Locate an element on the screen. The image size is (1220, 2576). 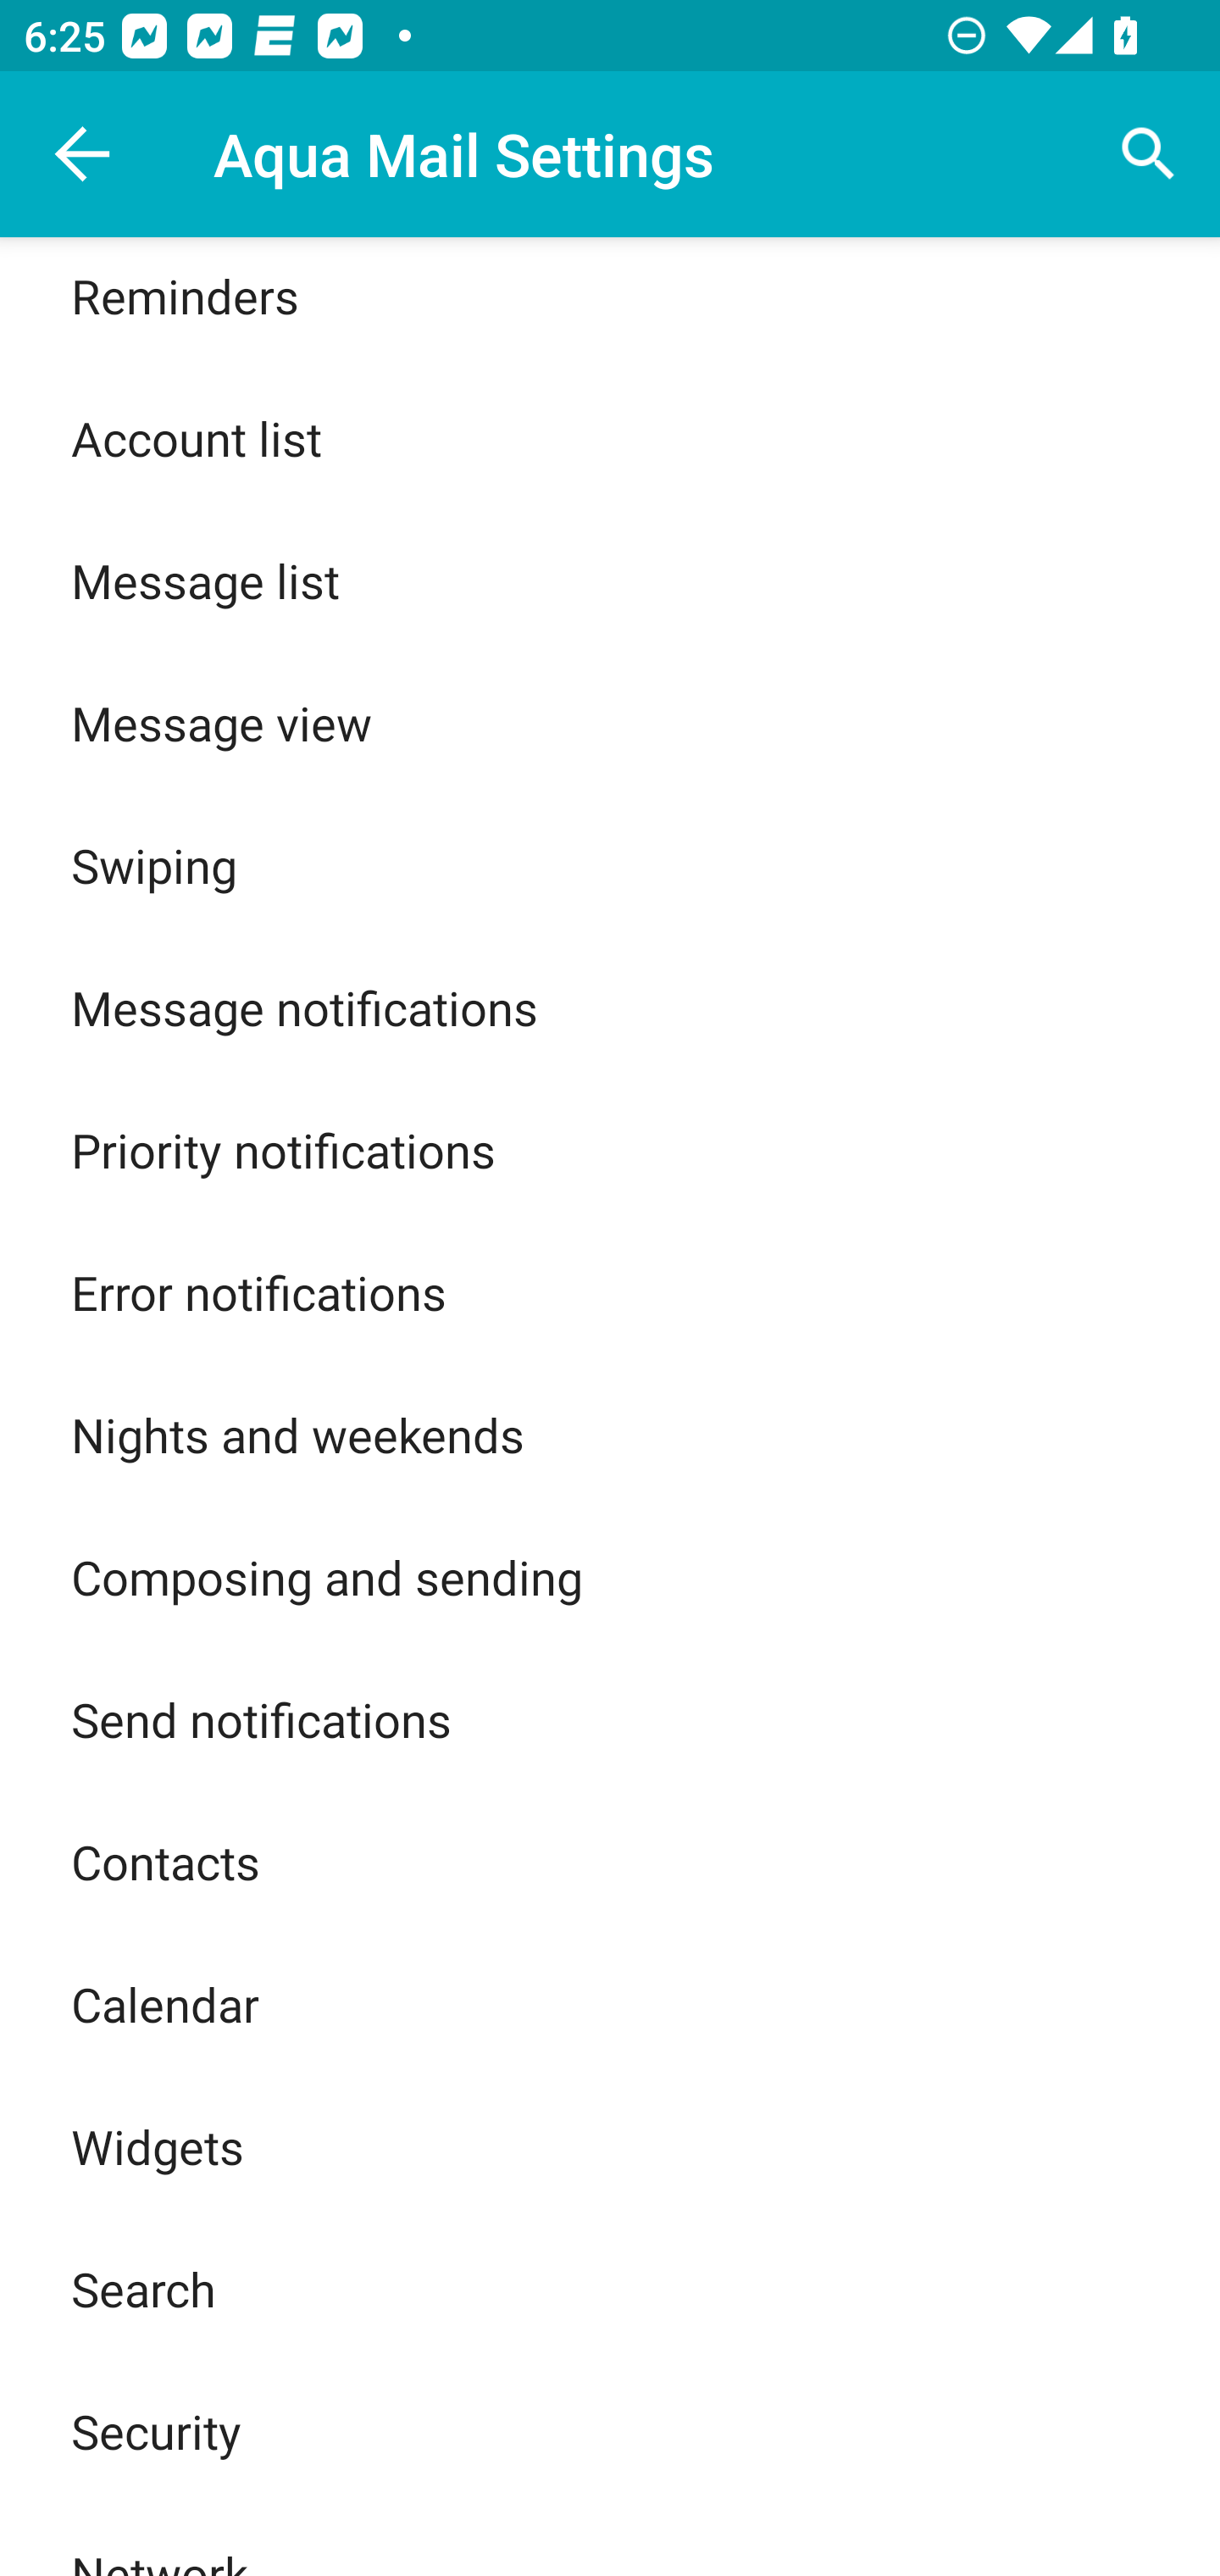
Calendar is located at coordinates (610, 2004).